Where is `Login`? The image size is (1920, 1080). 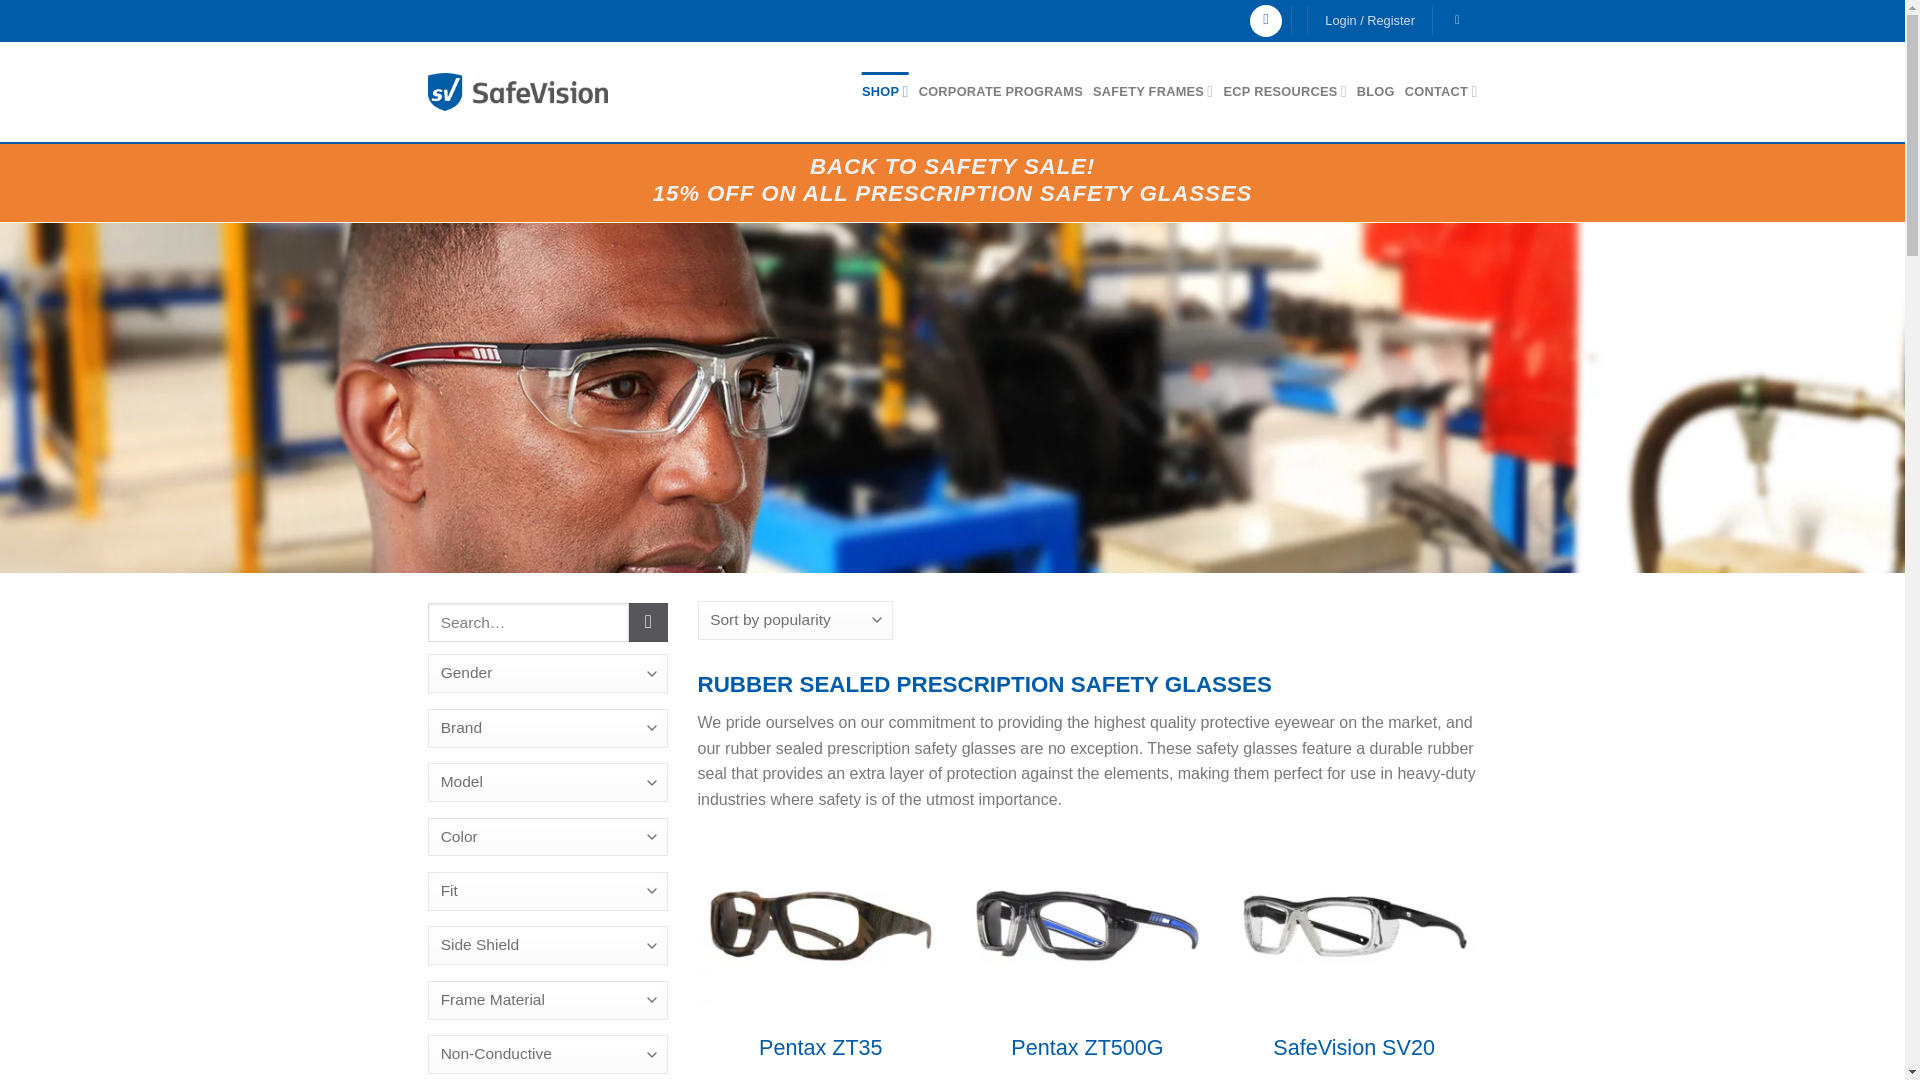
Login is located at coordinates (1370, 21).